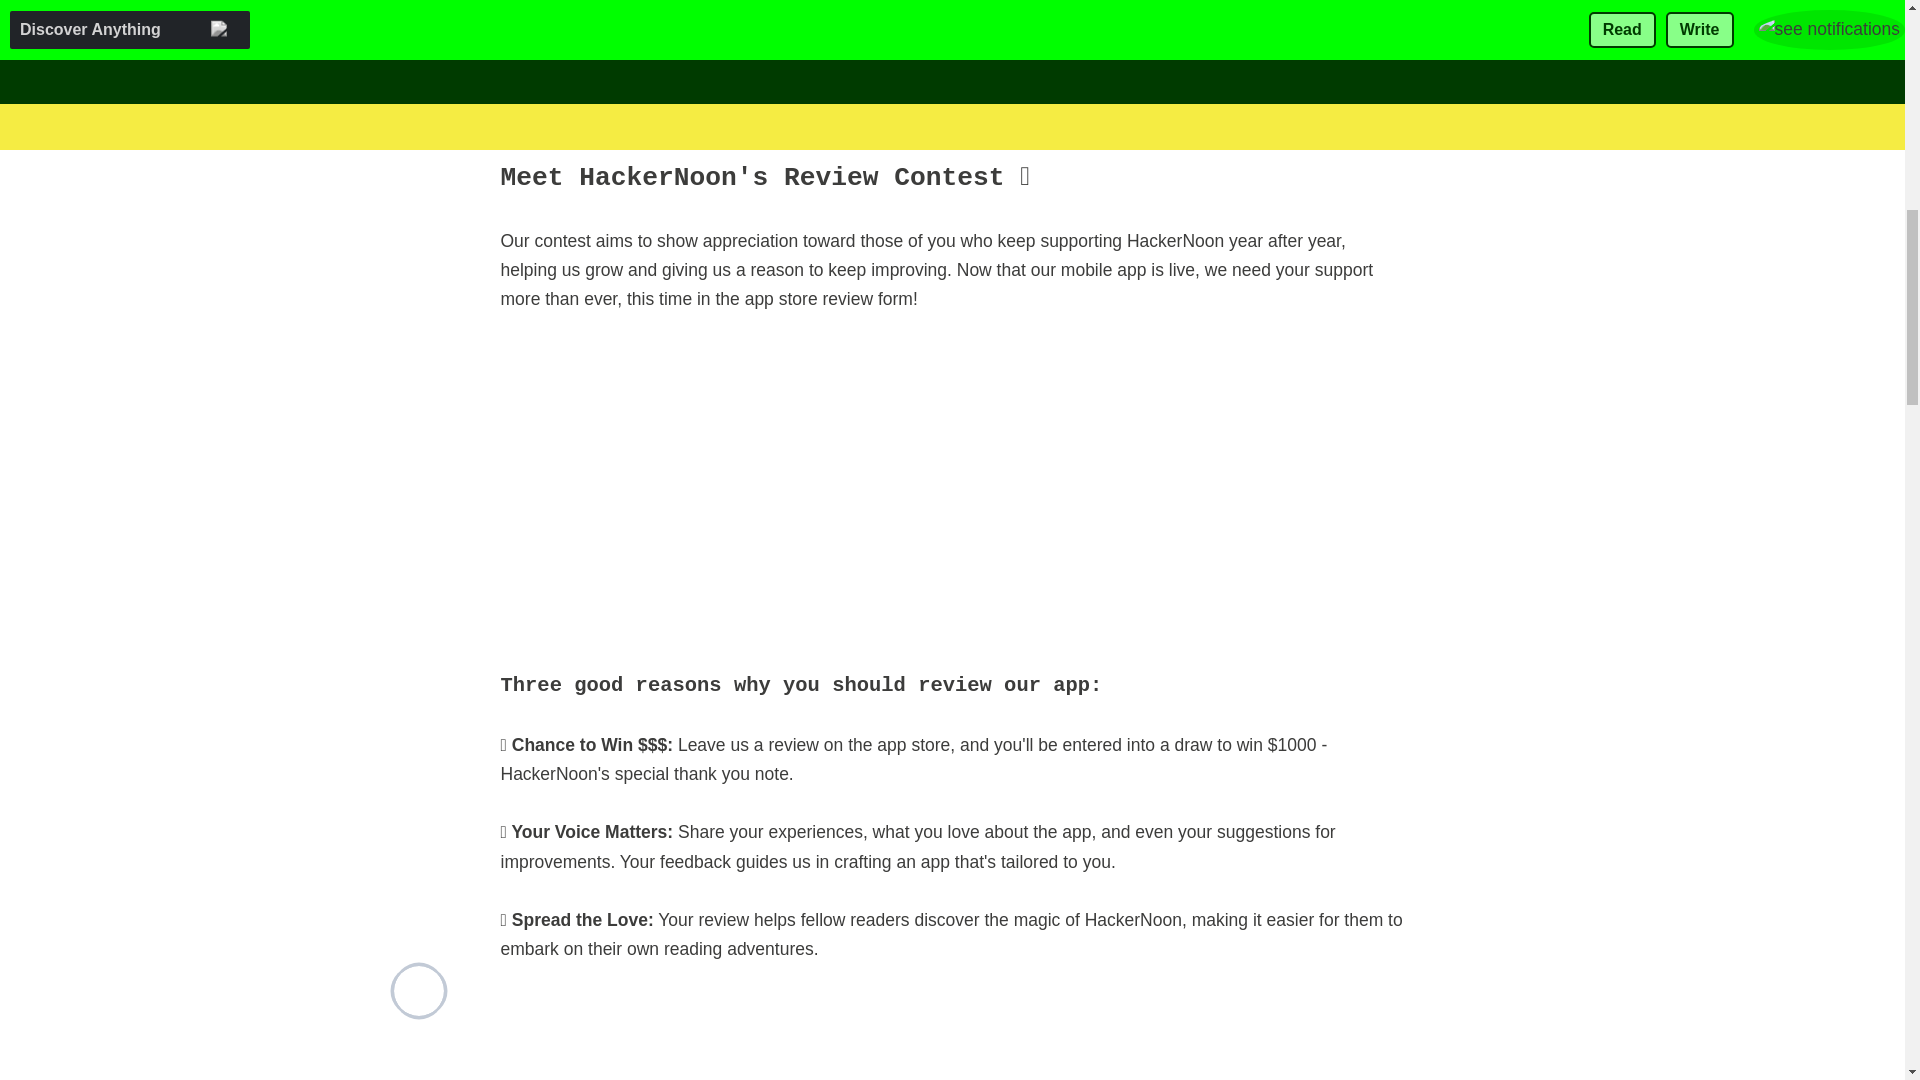  Describe the element at coordinates (576, 64) in the screenshot. I see `newly launched app` at that location.